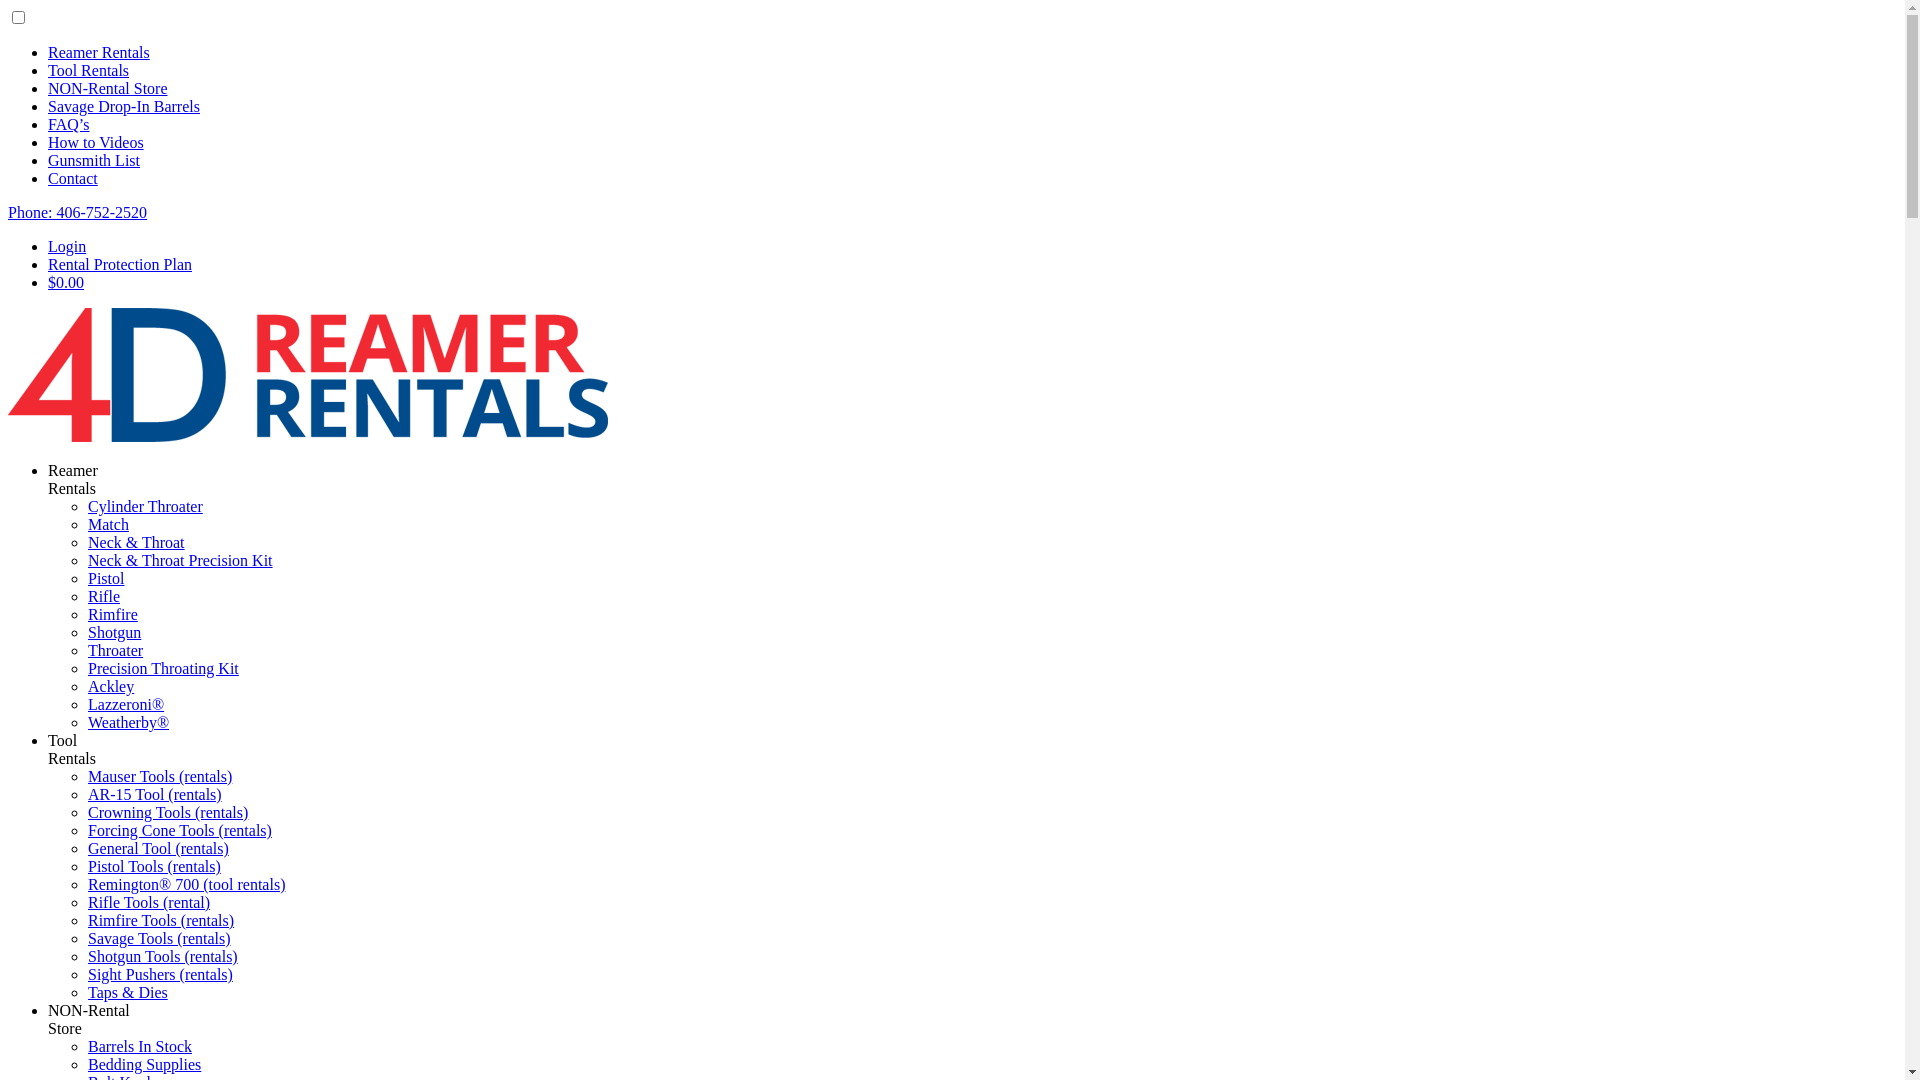  Describe the element at coordinates (158, 848) in the screenshot. I see `General Tool (rentals)` at that location.